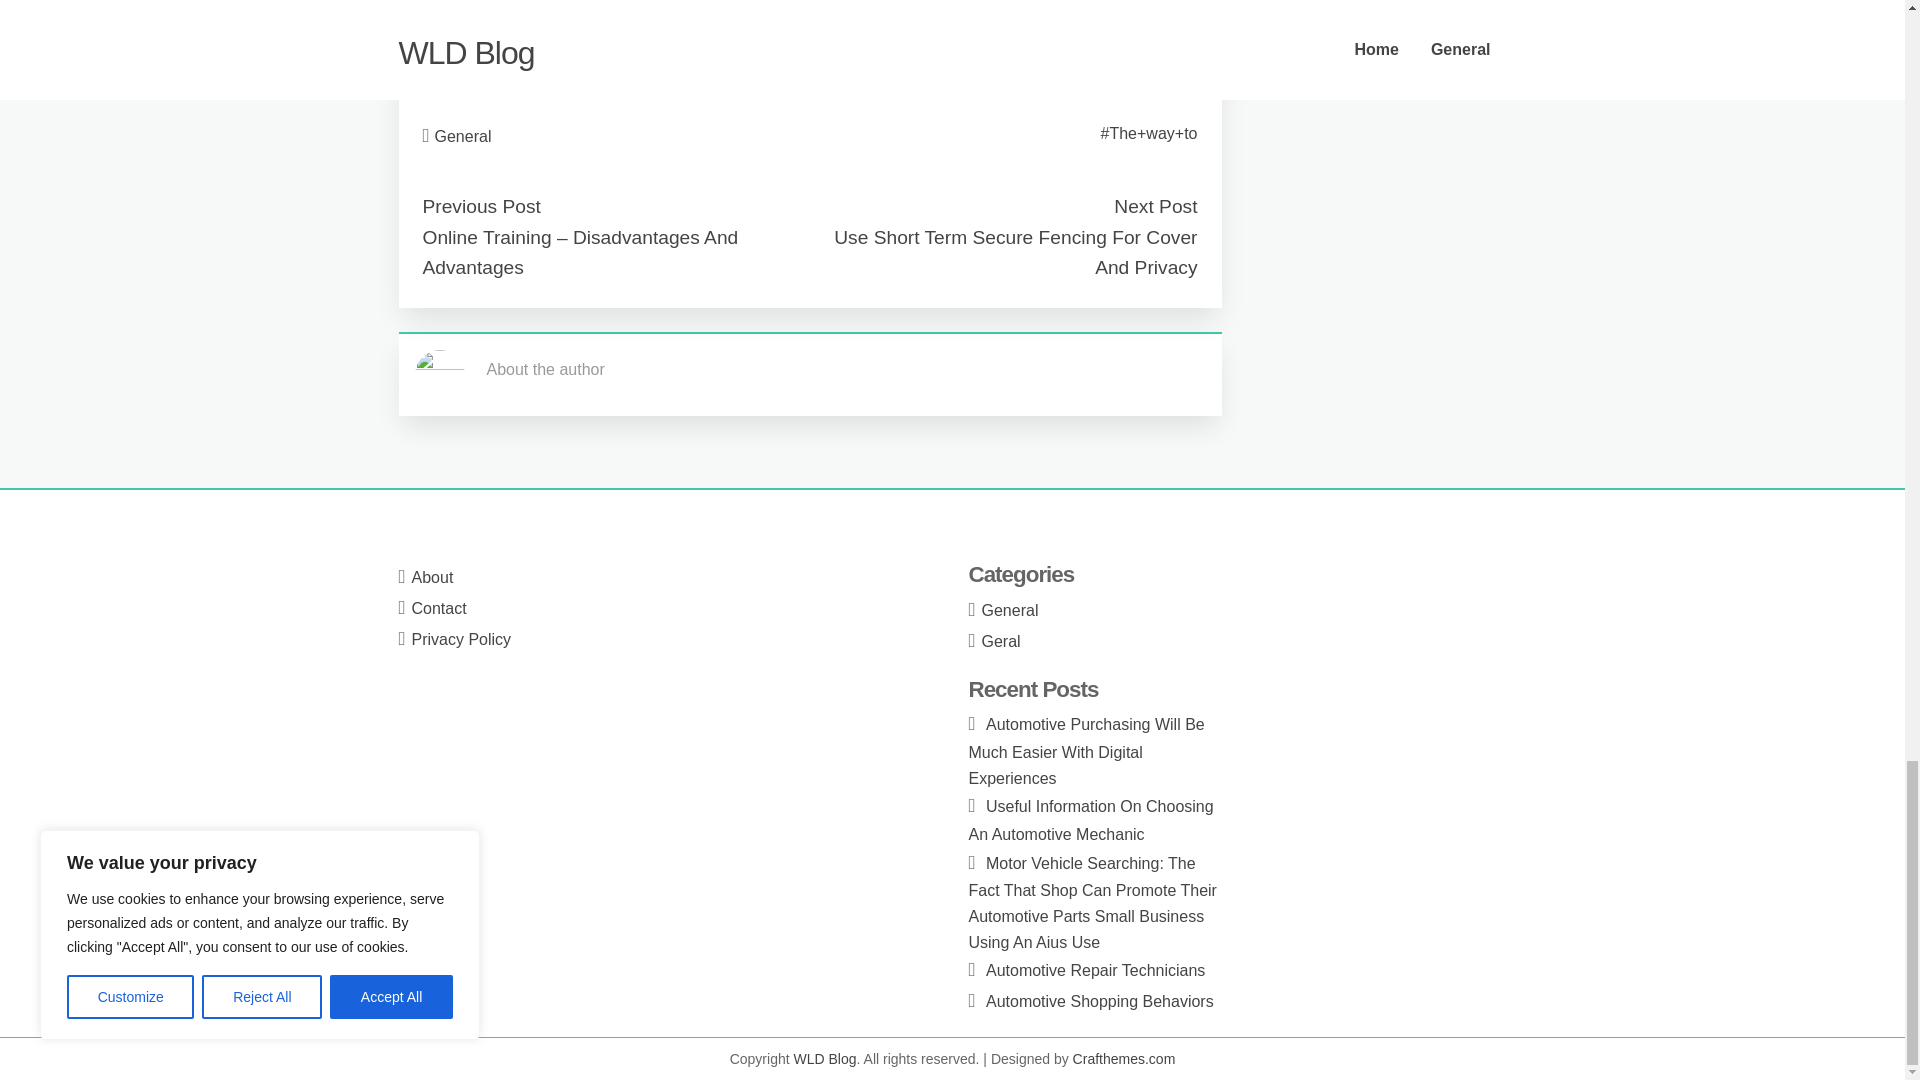  I want to click on Privacy Policy, so click(462, 639).